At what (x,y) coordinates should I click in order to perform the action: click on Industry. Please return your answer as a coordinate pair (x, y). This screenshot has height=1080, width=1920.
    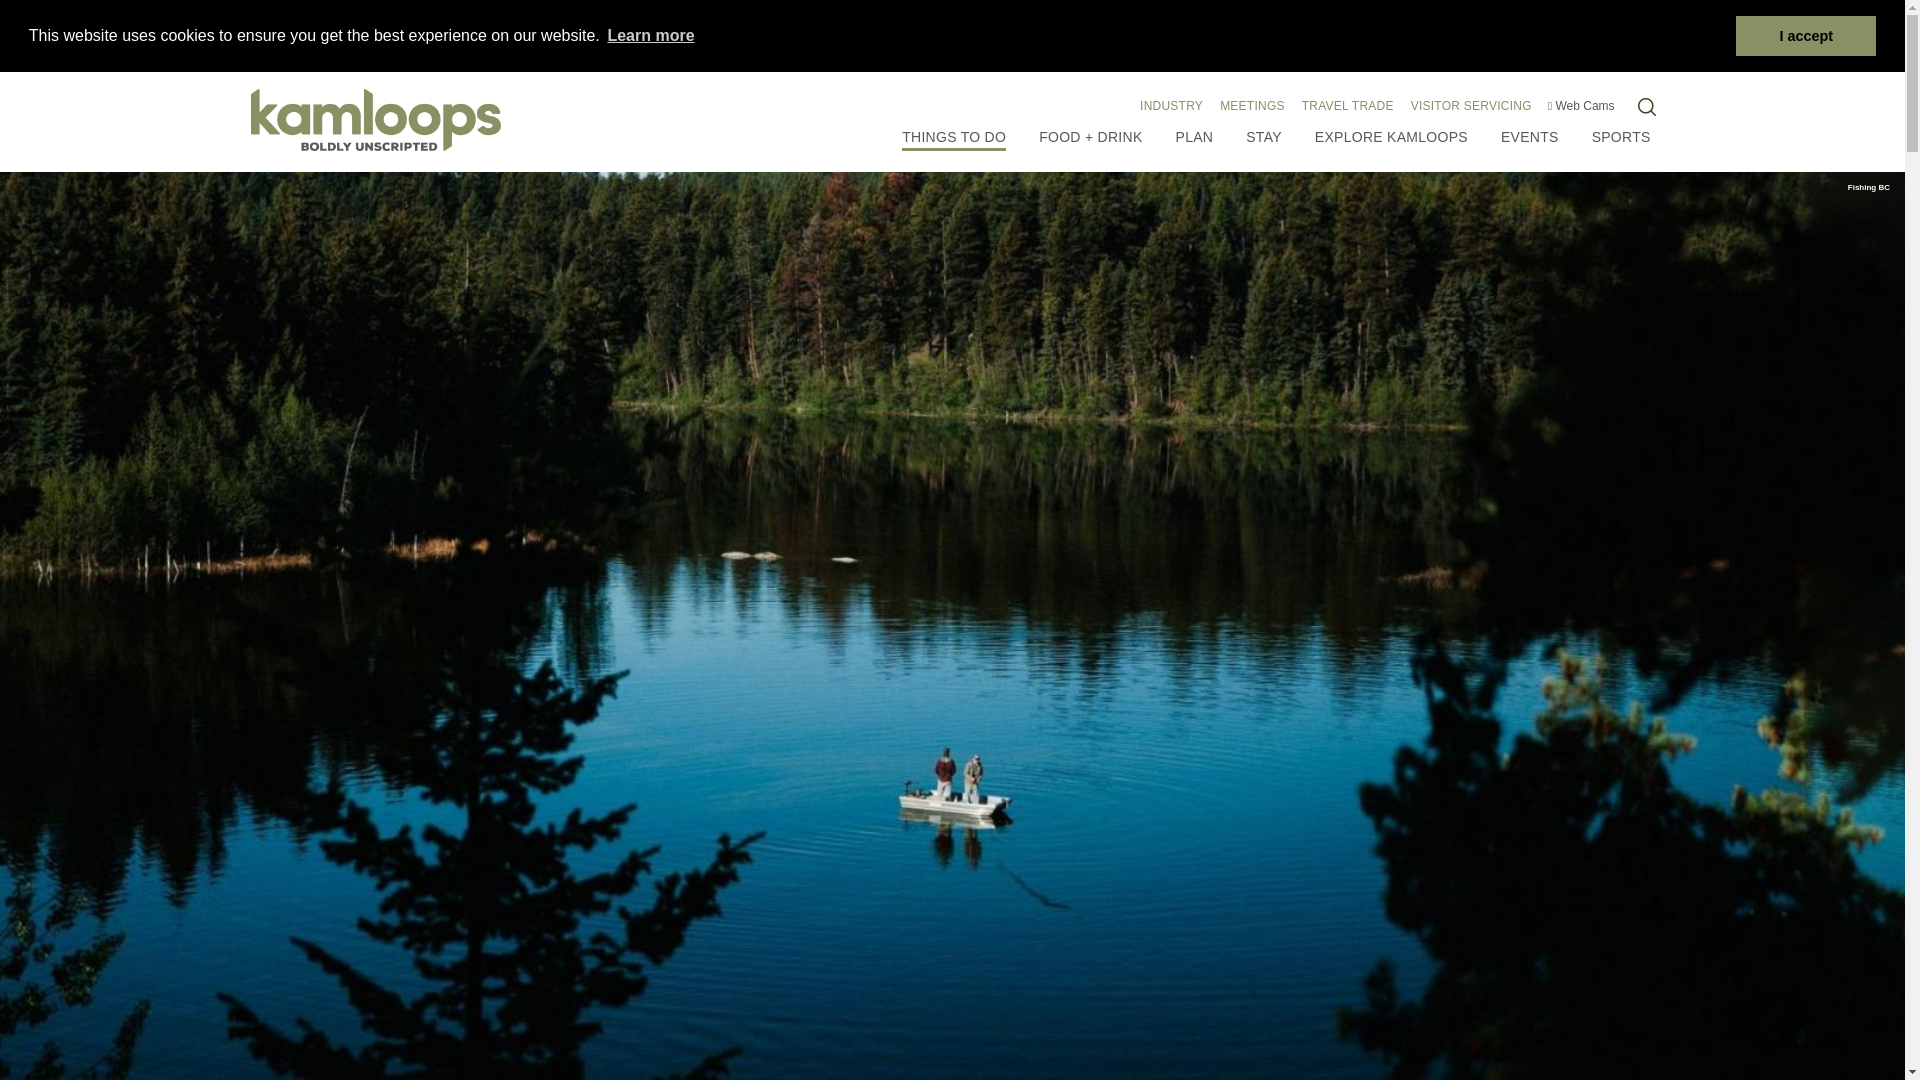
    Looking at the image, I should click on (1172, 103).